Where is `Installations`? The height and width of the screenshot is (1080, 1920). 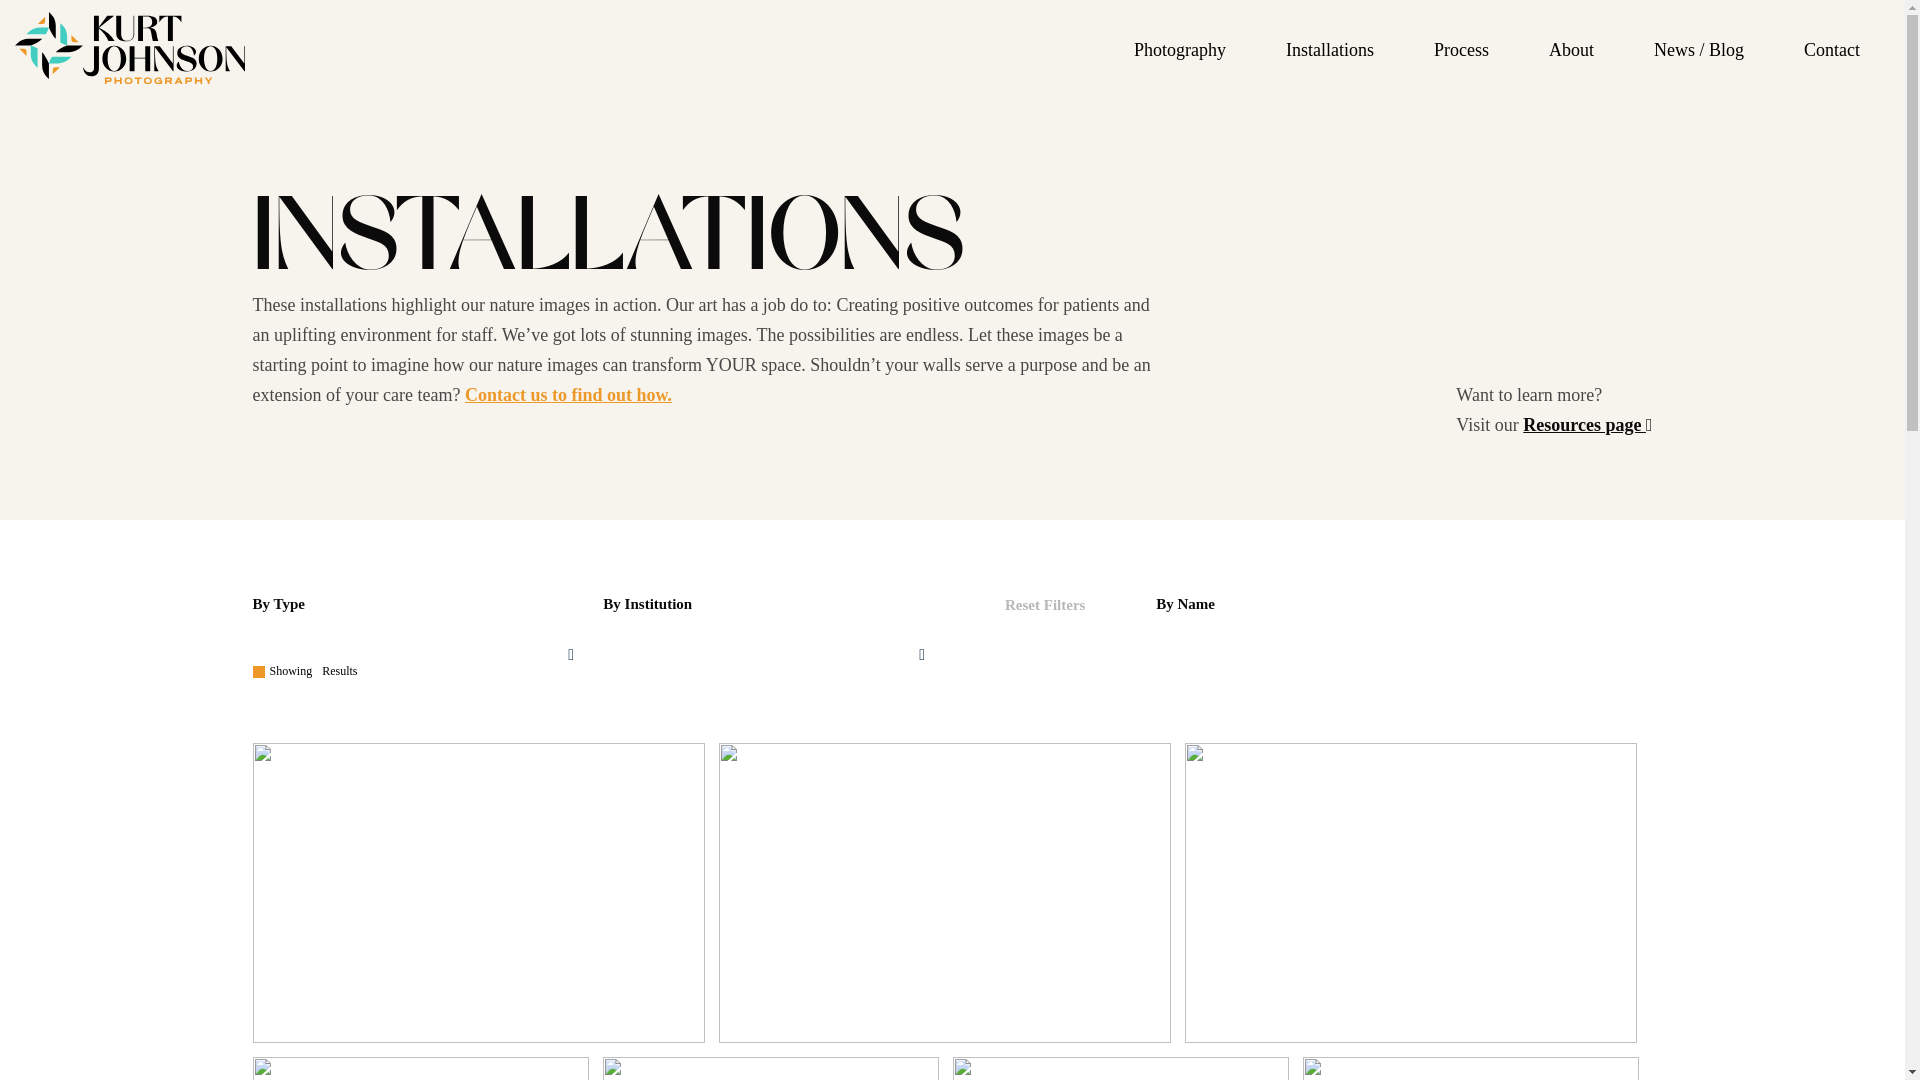 Installations is located at coordinates (1330, 49).